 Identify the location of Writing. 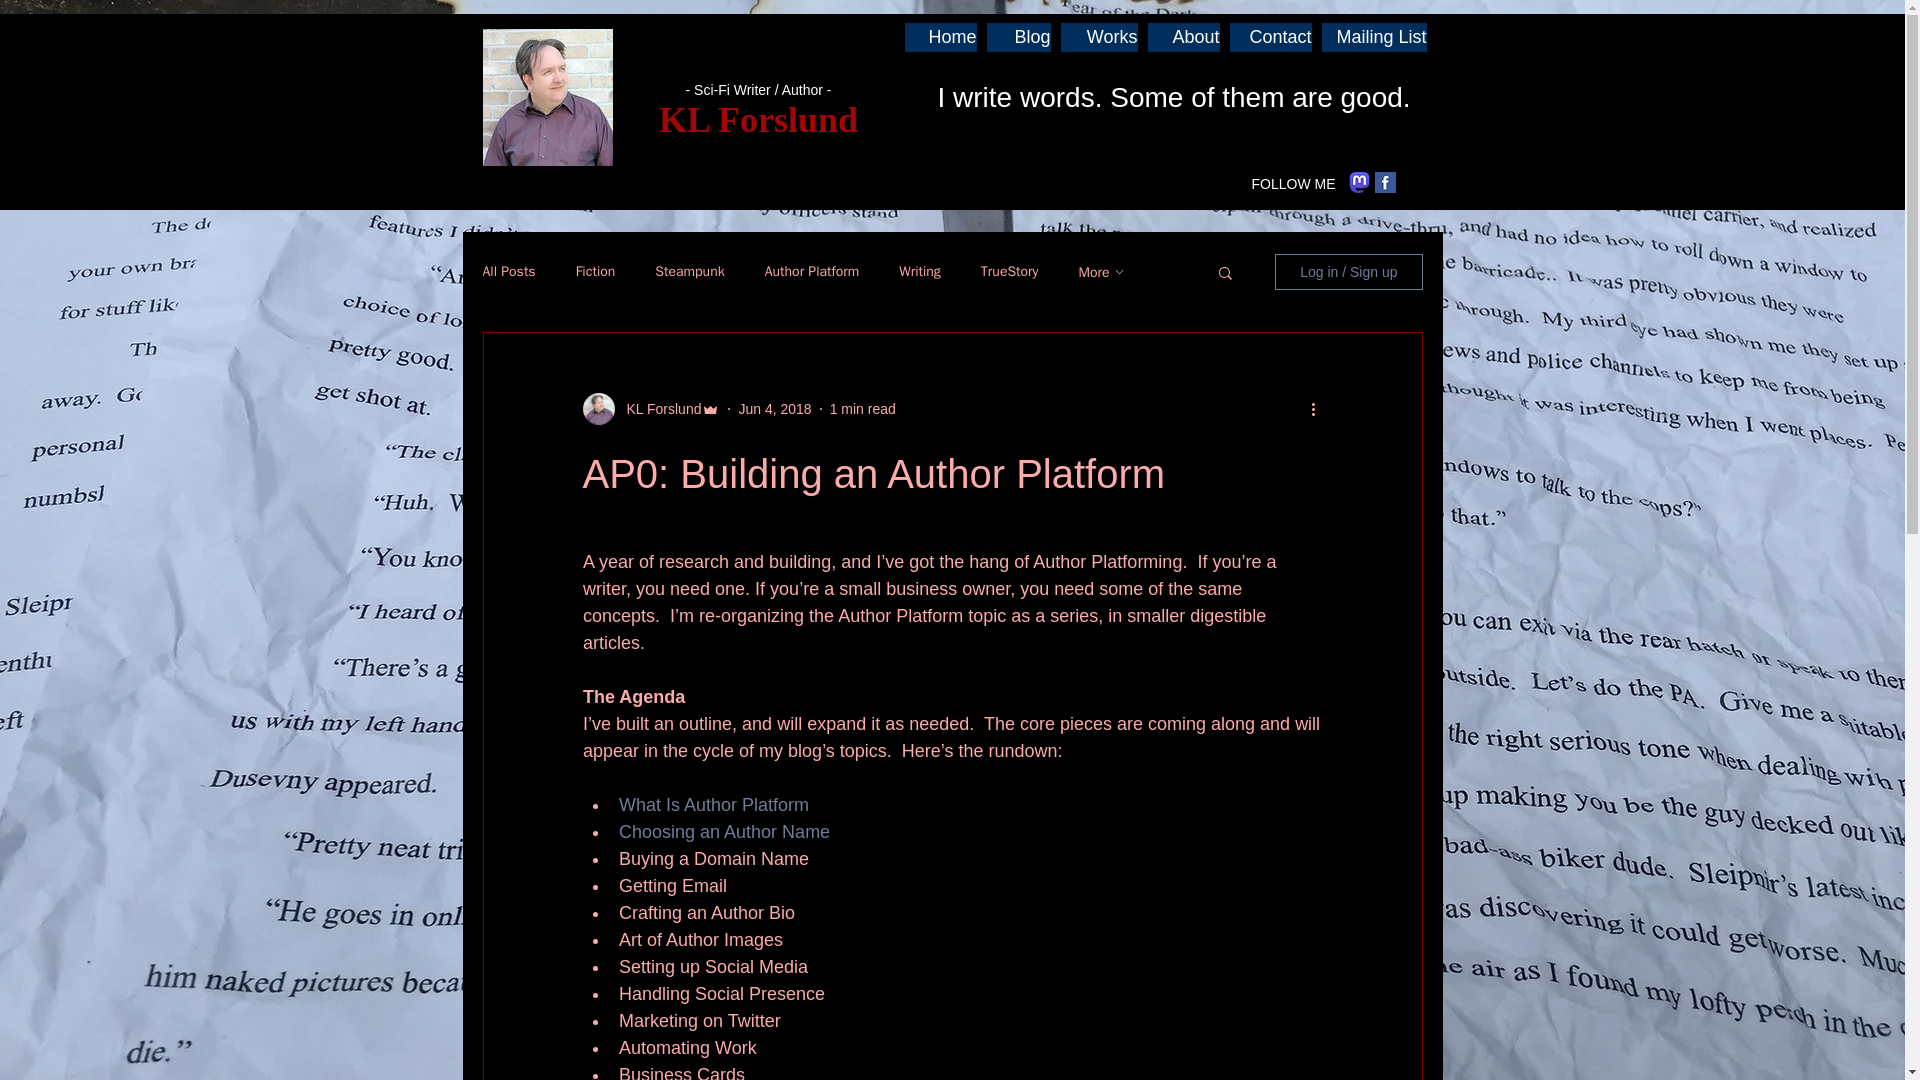
(919, 272).